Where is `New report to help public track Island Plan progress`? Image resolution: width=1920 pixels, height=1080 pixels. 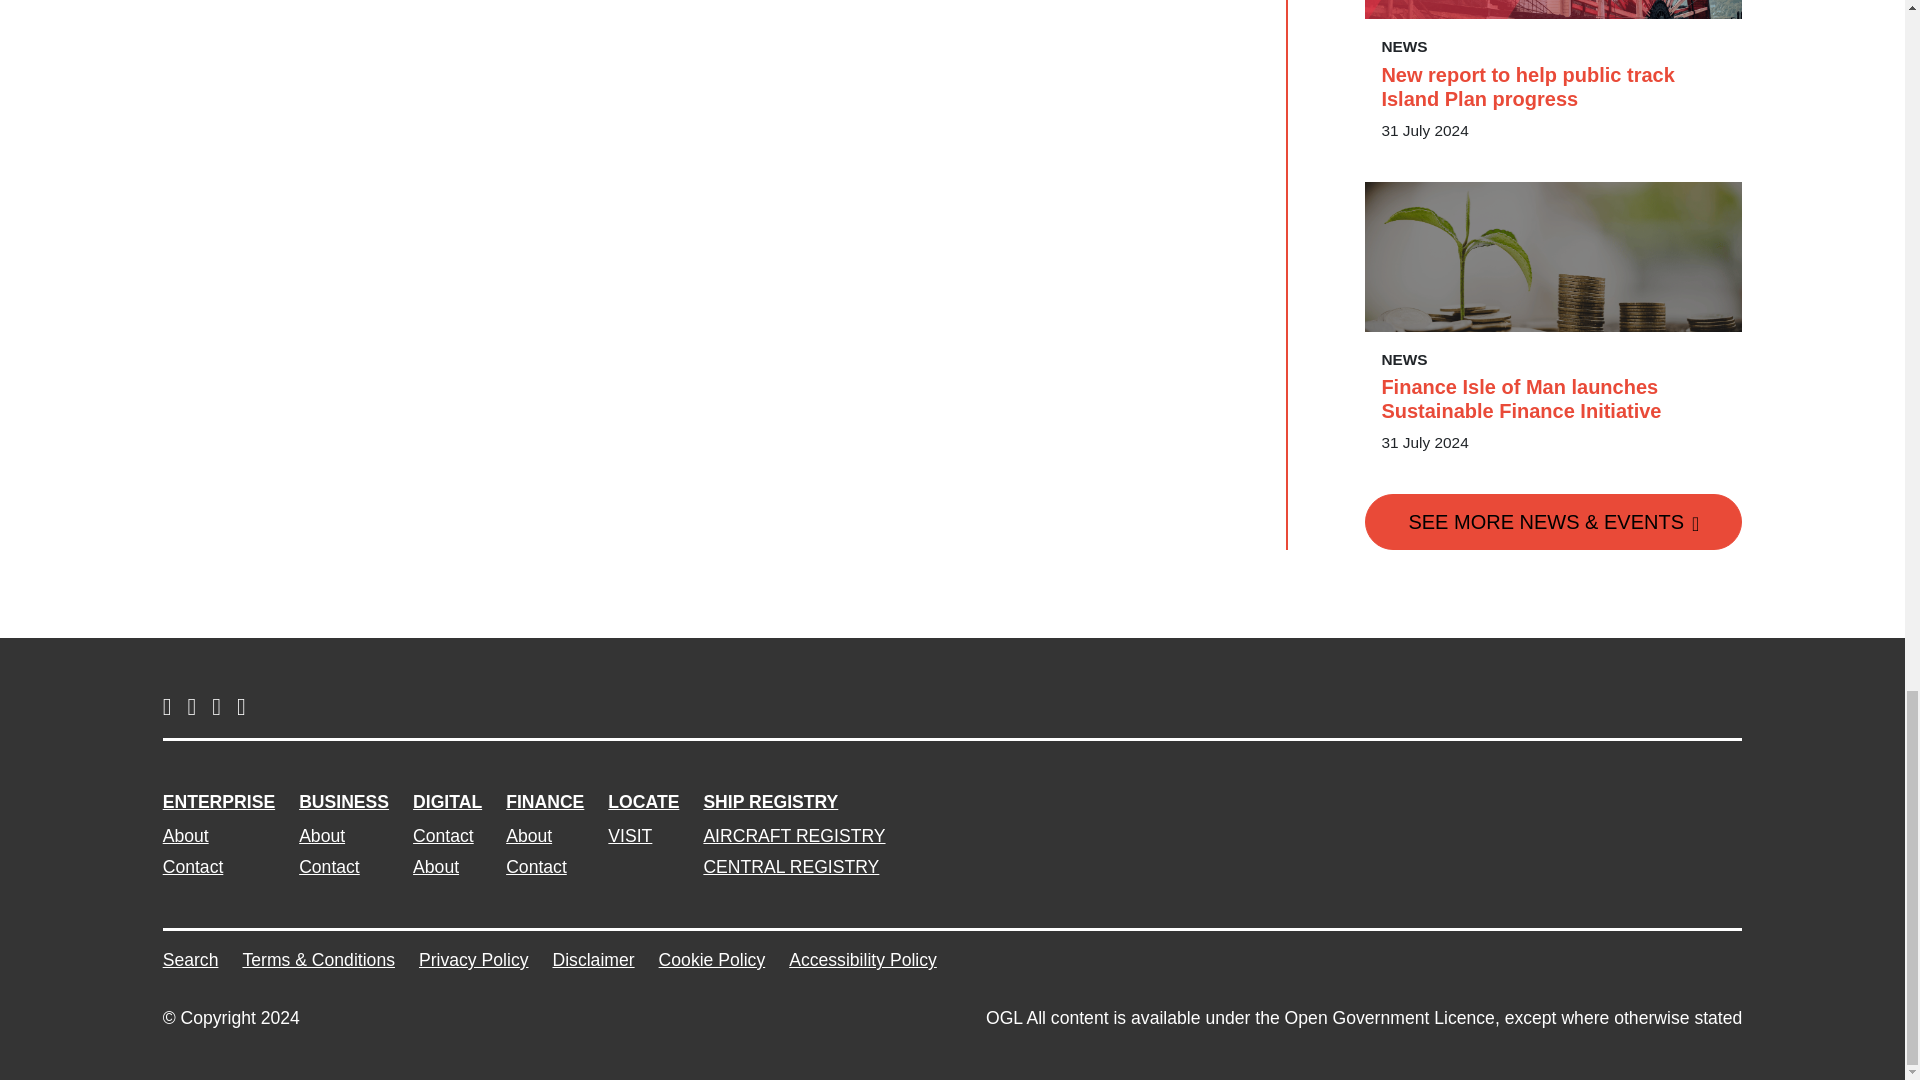
New report to help public track Island Plan progress is located at coordinates (1553, 86).